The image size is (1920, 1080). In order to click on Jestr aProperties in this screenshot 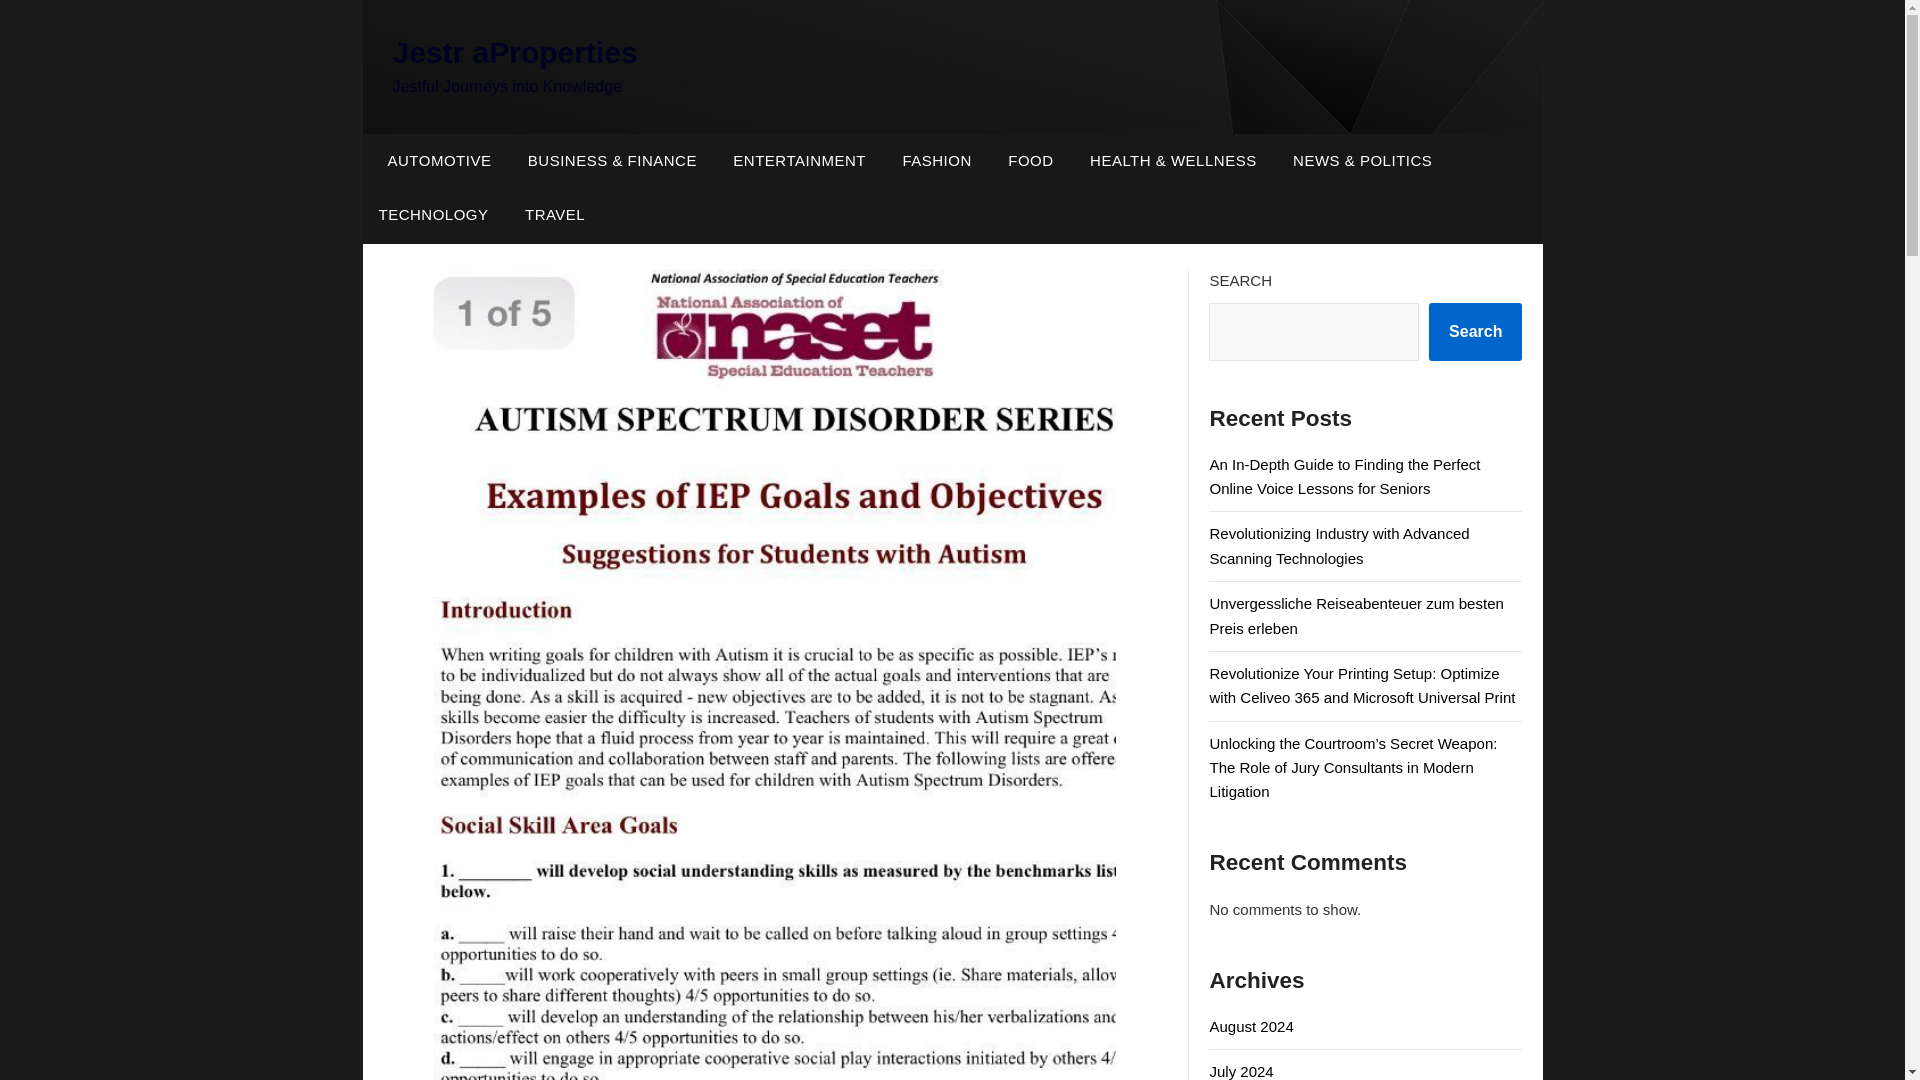, I will do `click(514, 52)`.